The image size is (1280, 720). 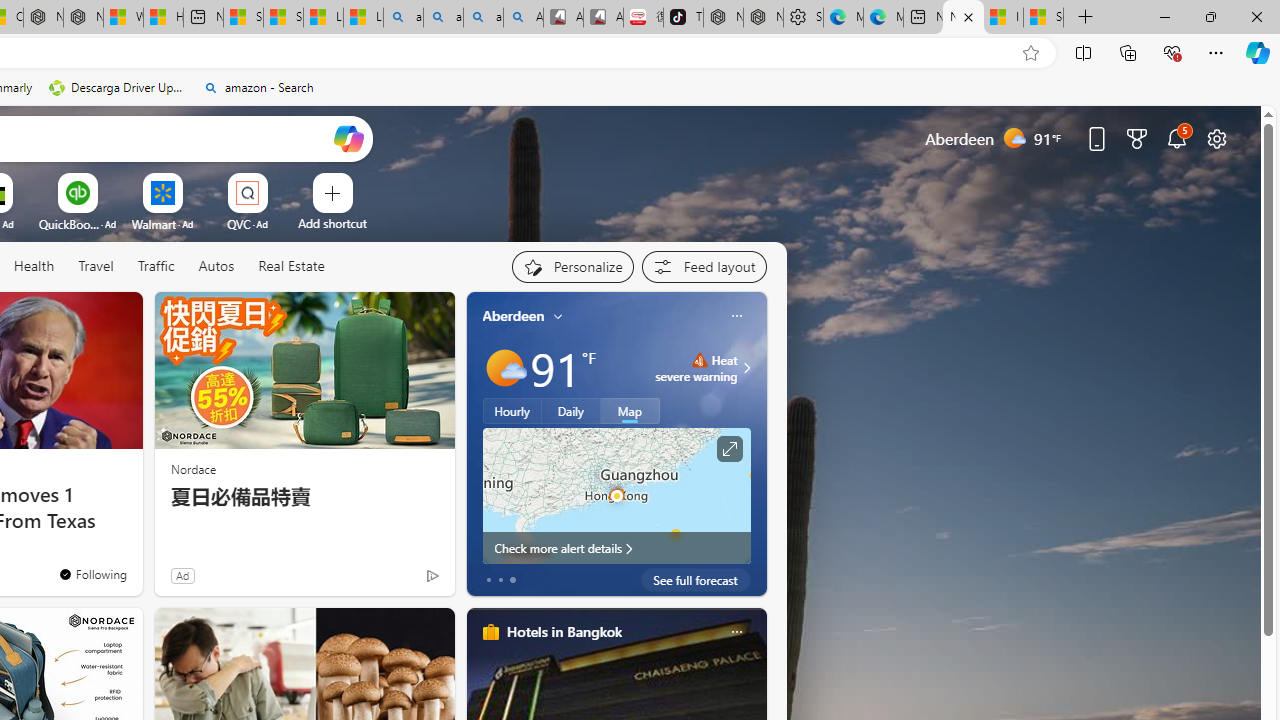 What do you see at coordinates (571, 411) in the screenshot?
I see `Daily` at bounding box center [571, 411].